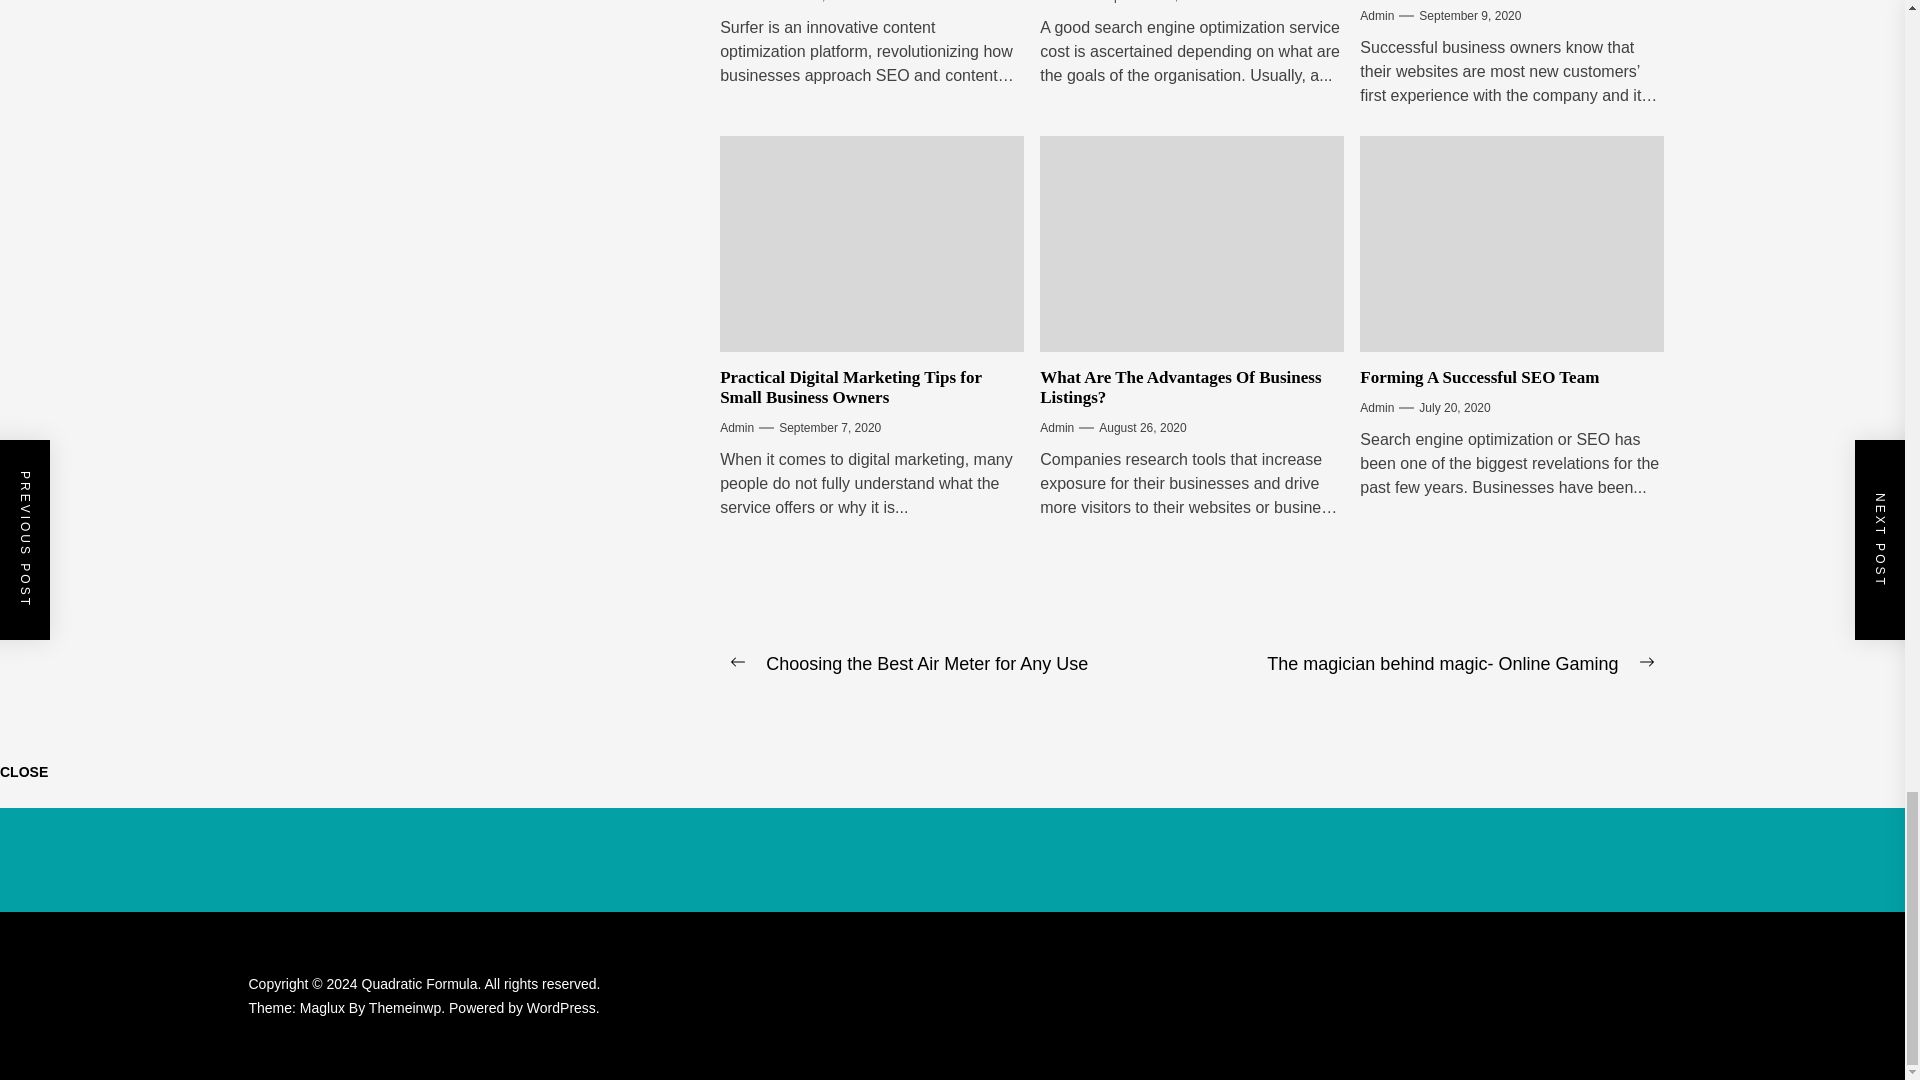  I want to click on Themeinwp, so click(408, 1008).